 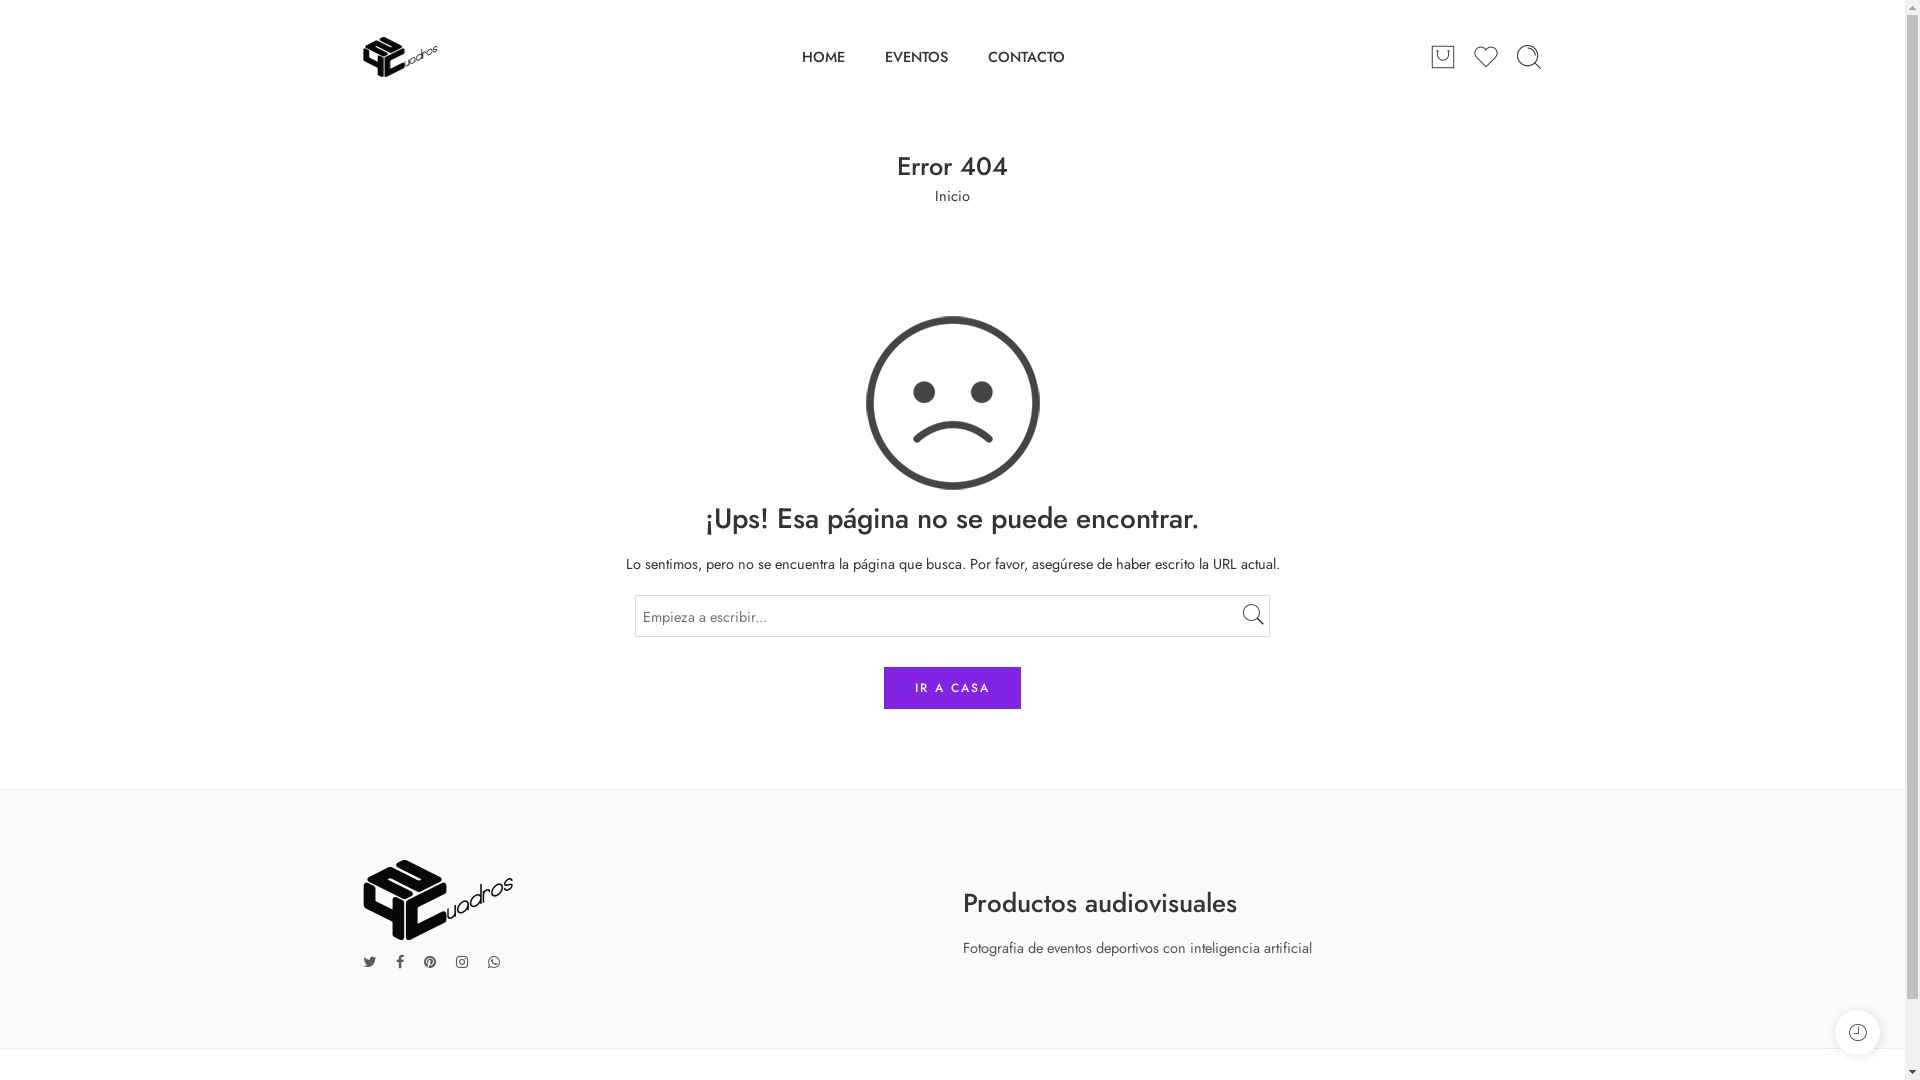 I want to click on Inicio, so click(x=952, y=196).